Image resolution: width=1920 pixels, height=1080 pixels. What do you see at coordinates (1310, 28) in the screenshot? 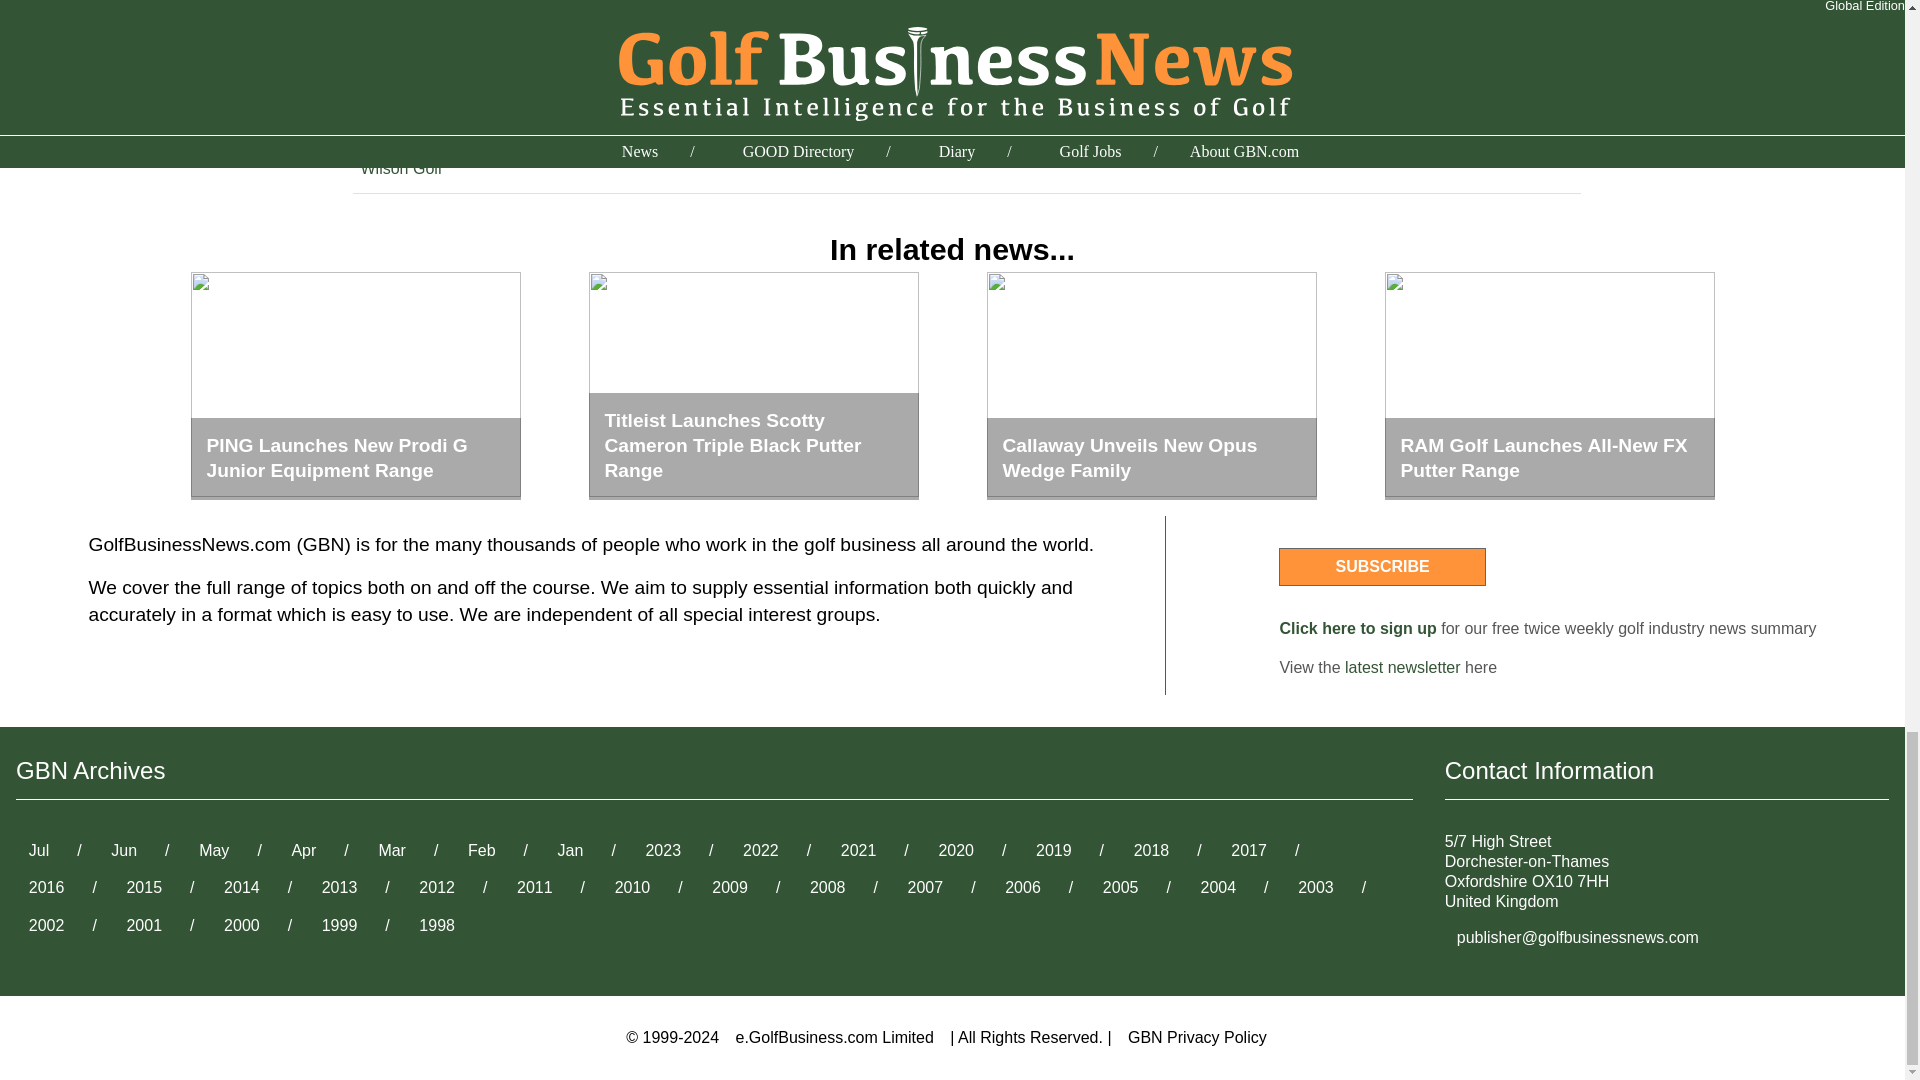
I see `Share on Twitter` at bounding box center [1310, 28].